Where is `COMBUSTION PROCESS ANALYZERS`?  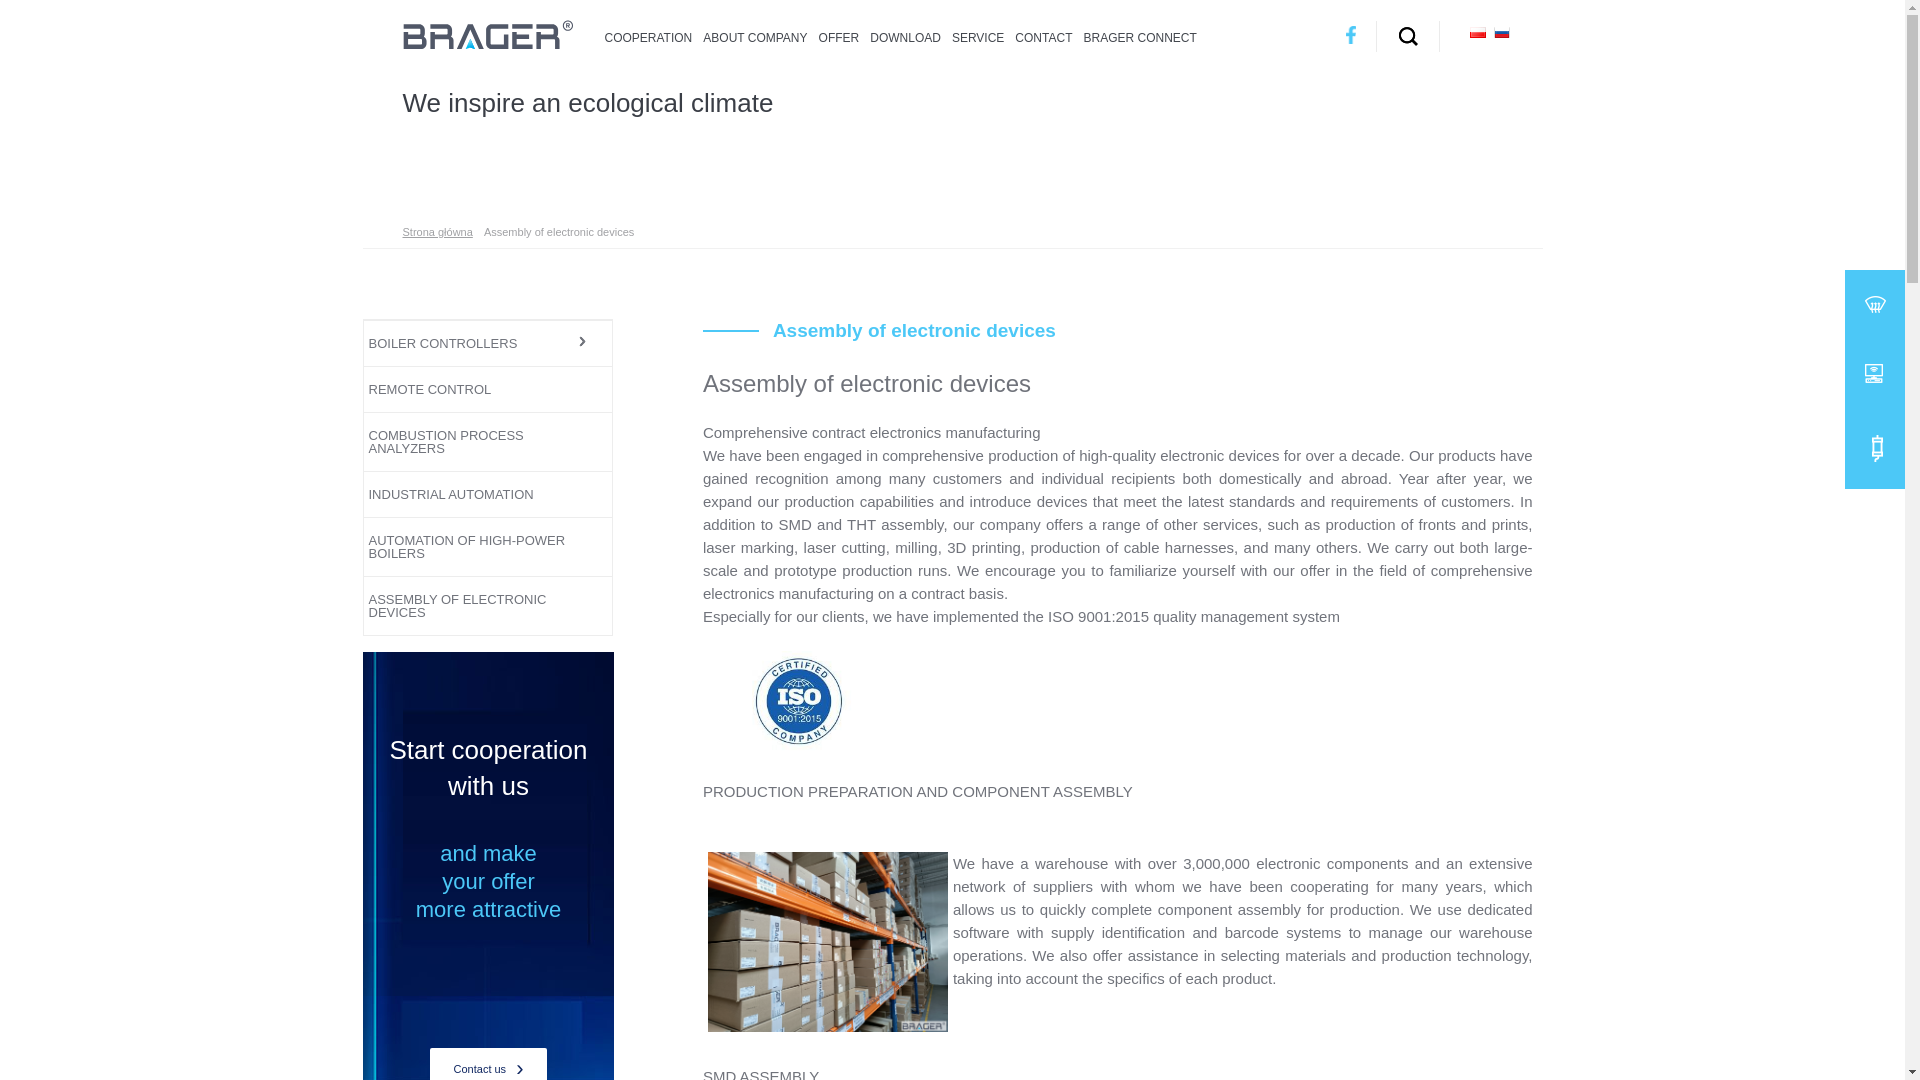 COMBUSTION PROCESS ANALYZERS is located at coordinates (468, 441).